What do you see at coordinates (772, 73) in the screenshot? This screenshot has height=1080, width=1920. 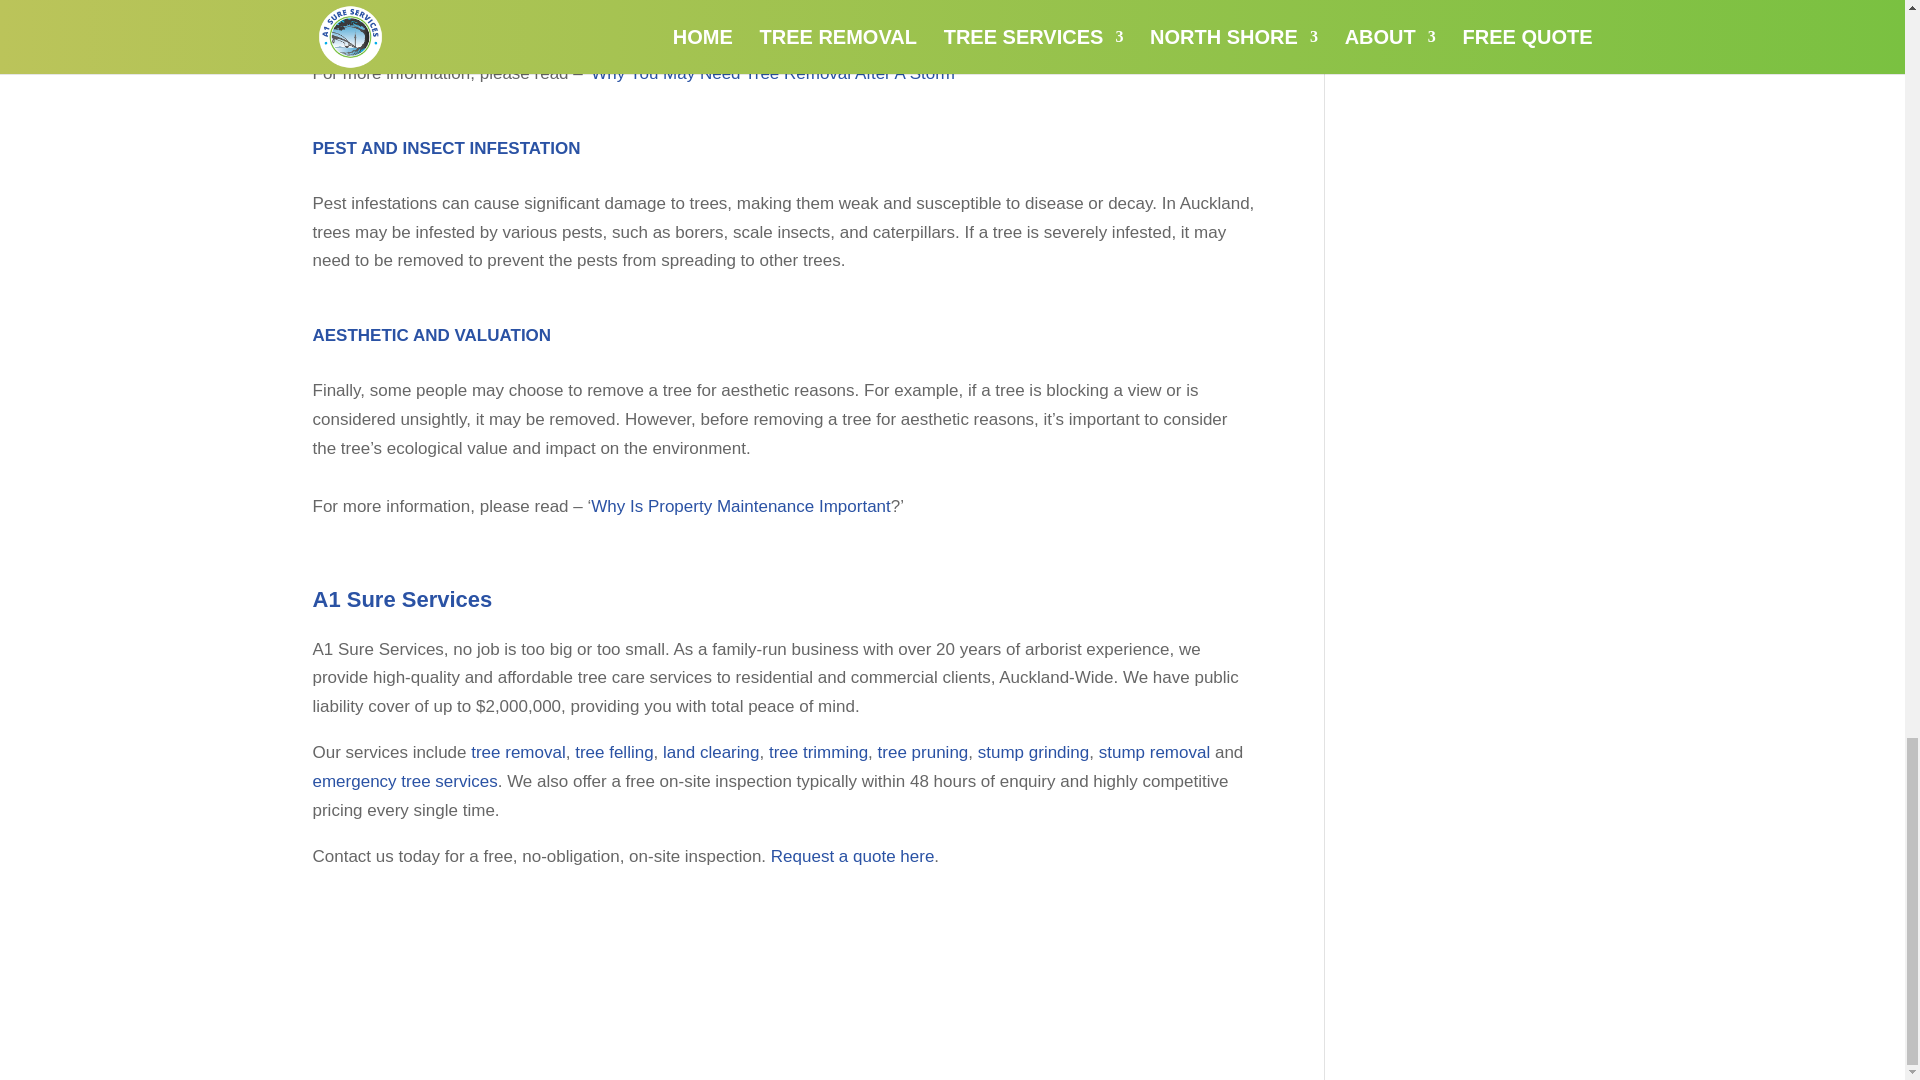 I see `Why You May Need Tree Removal After A Storm` at bounding box center [772, 73].